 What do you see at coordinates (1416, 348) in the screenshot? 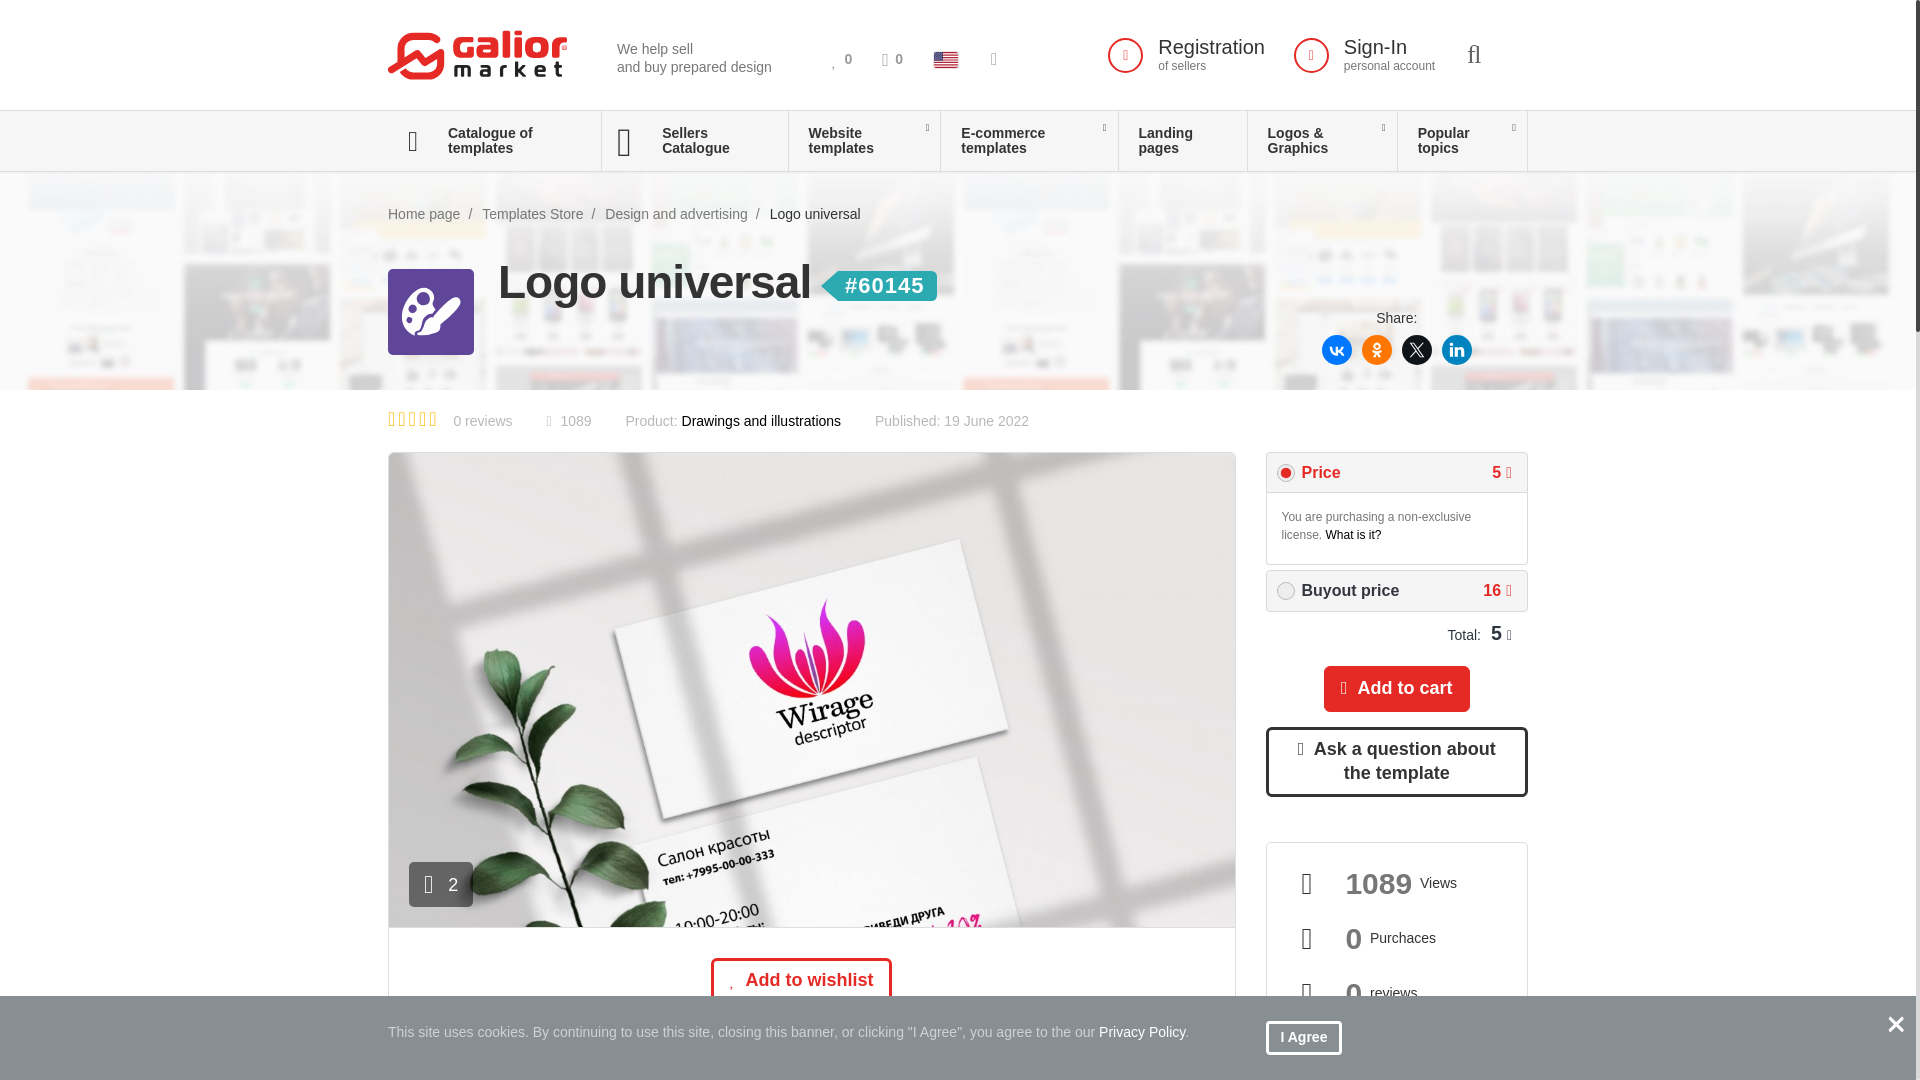
I see `LinkedIn` at bounding box center [1416, 348].